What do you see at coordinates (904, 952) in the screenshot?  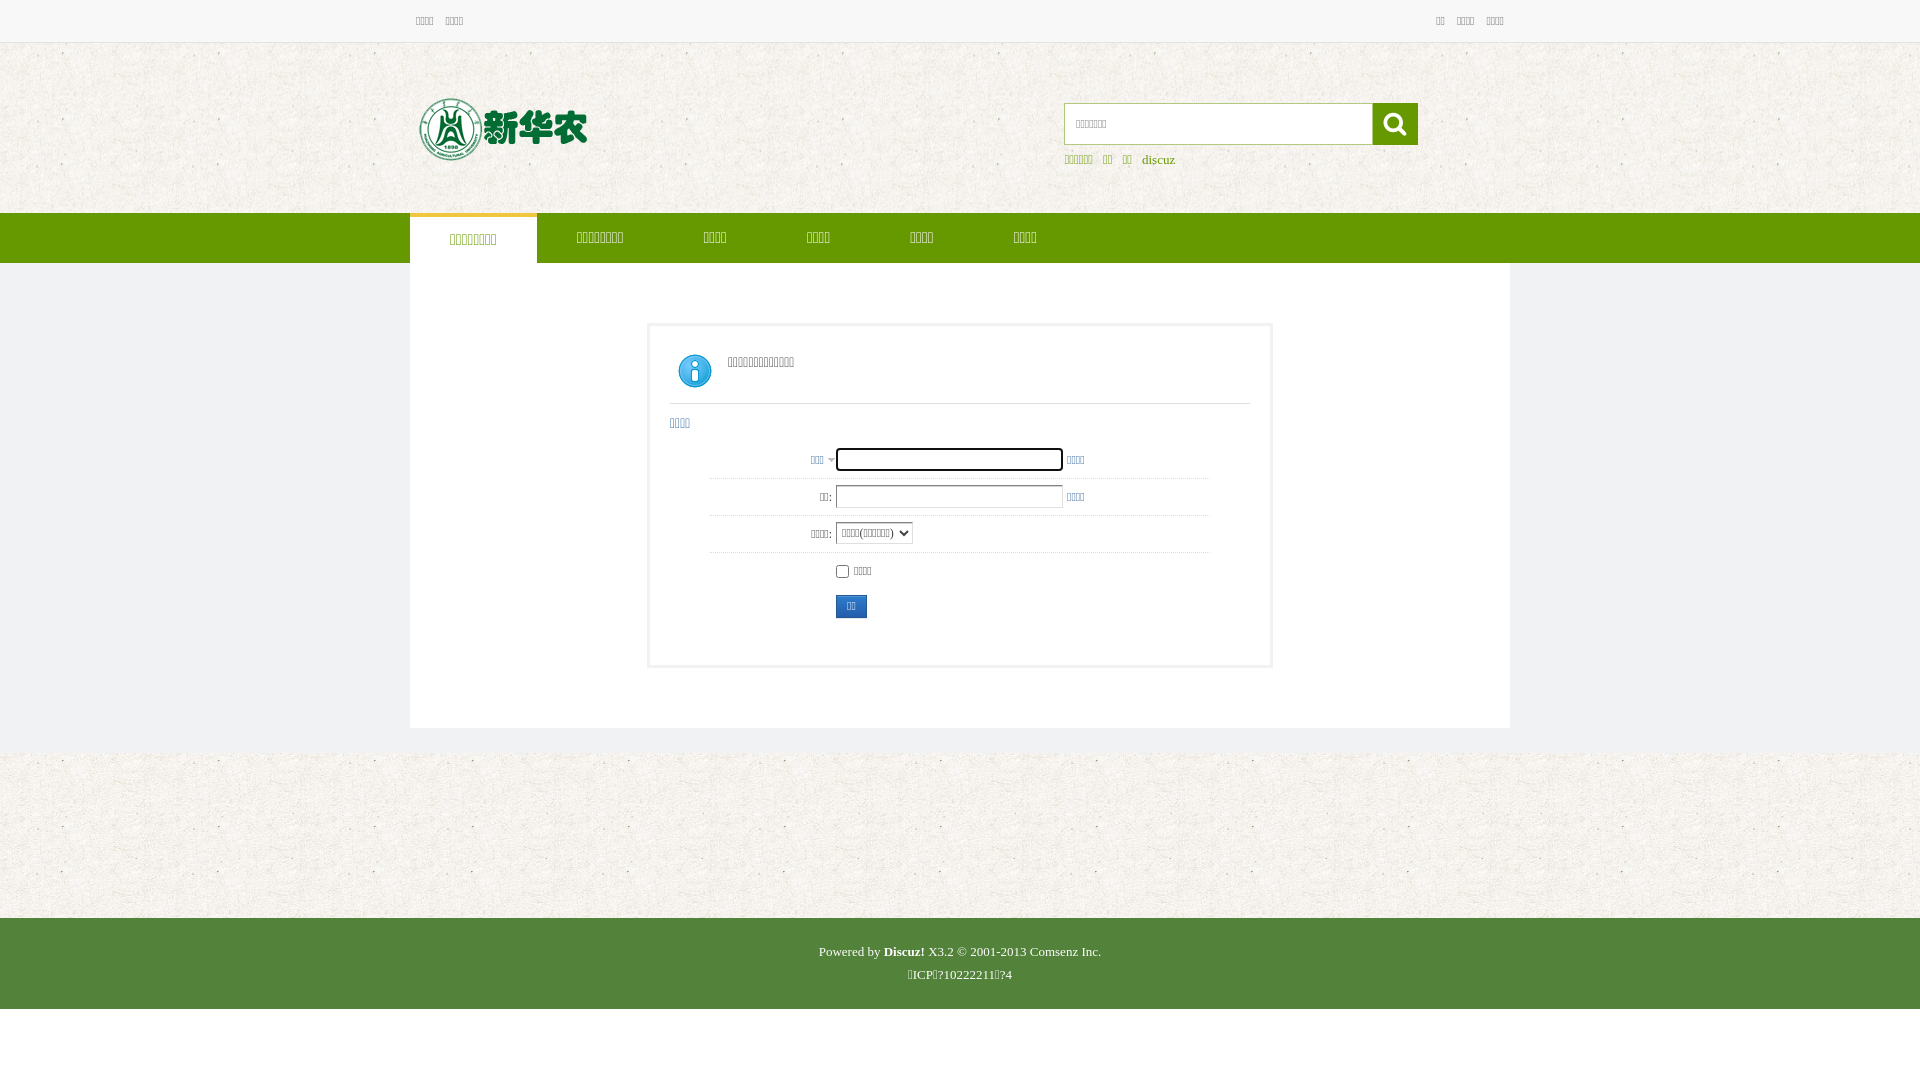 I see `Discuz!` at bounding box center [904, 952].